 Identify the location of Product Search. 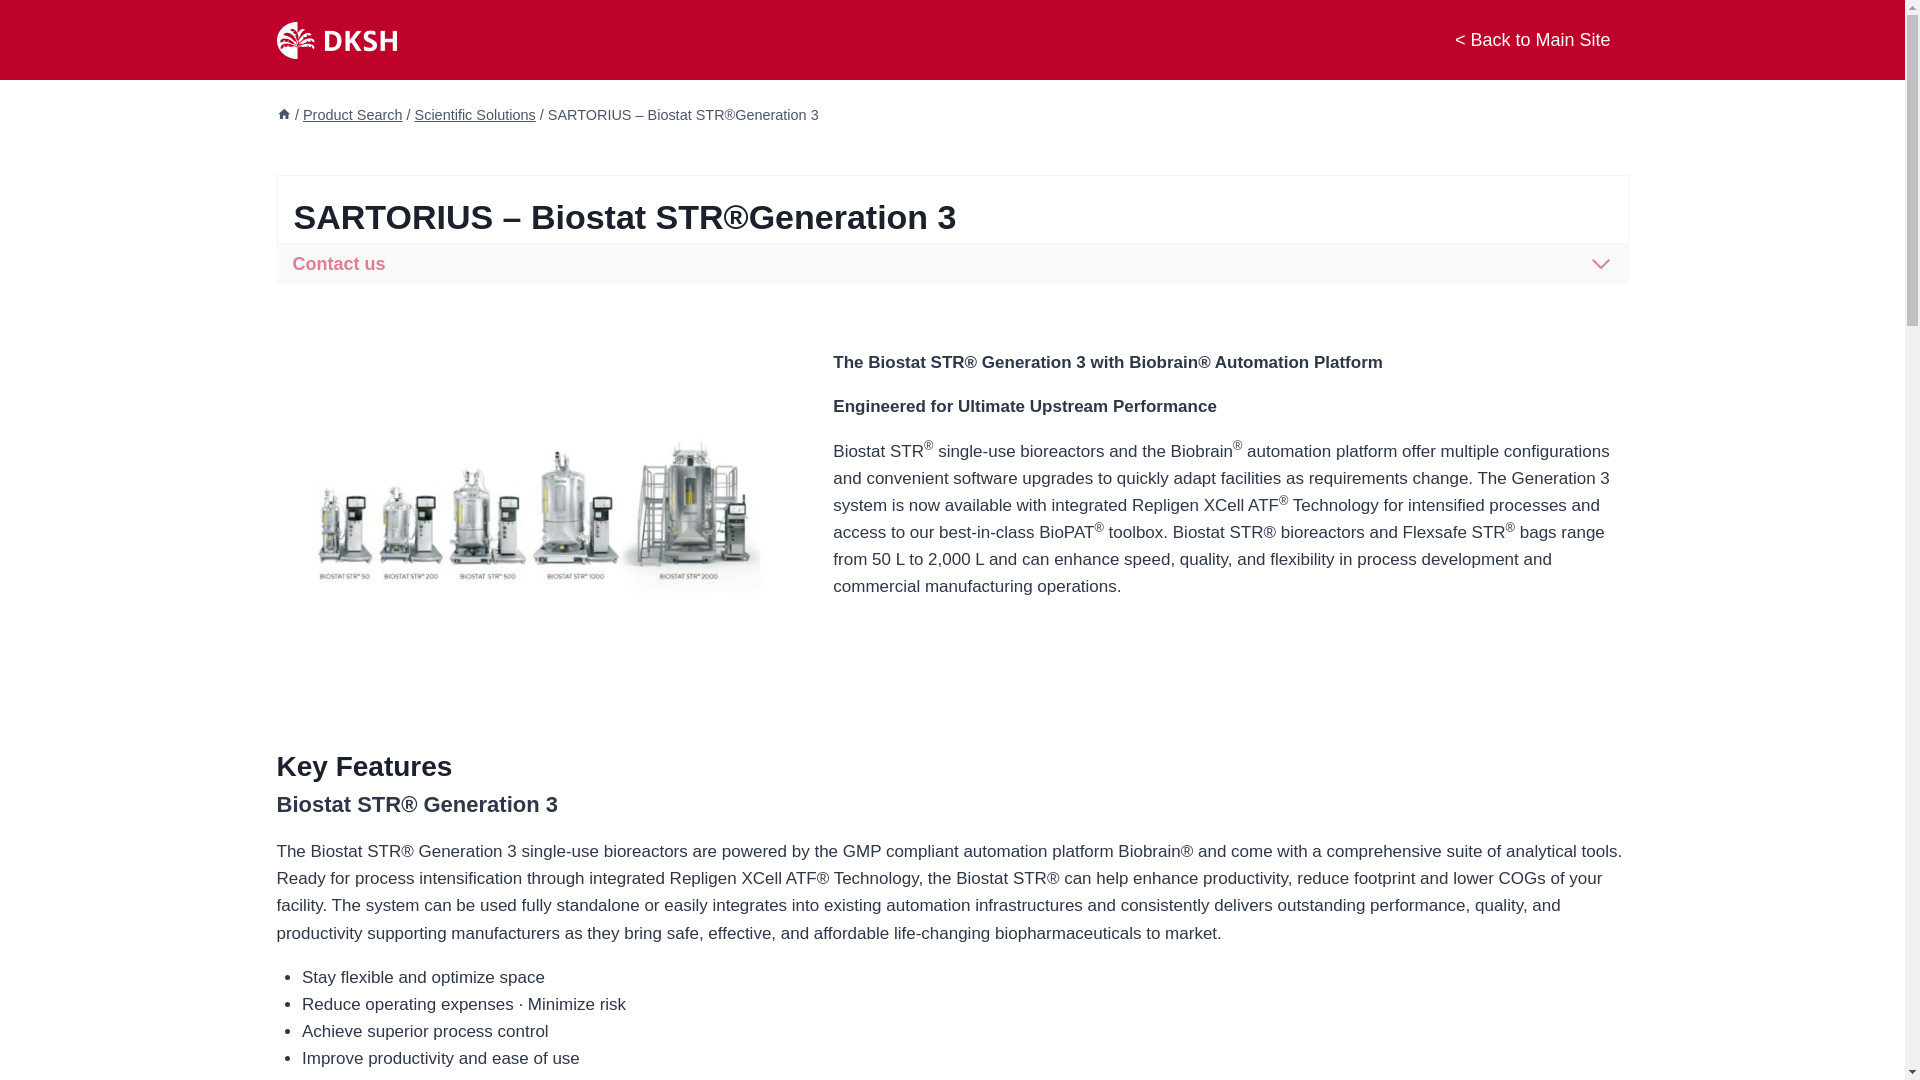
(353, 114).